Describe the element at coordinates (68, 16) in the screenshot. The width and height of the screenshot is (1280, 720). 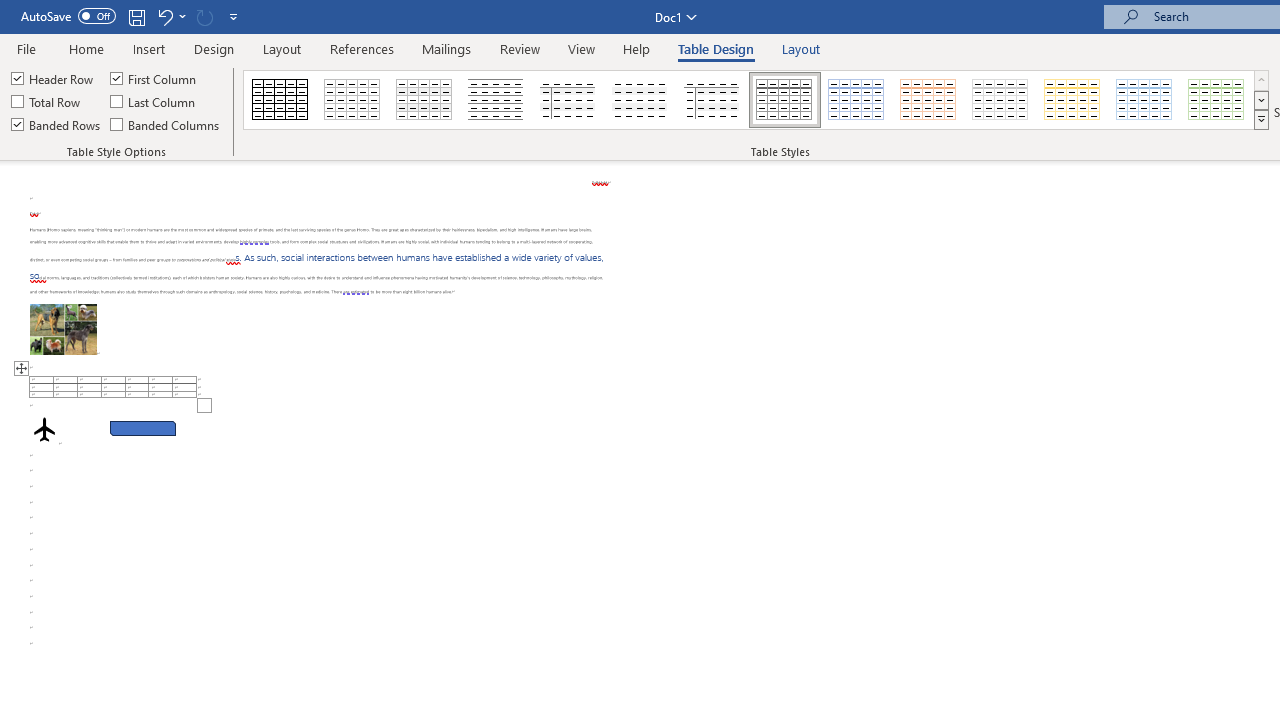
I see `AutoSave` at that location.